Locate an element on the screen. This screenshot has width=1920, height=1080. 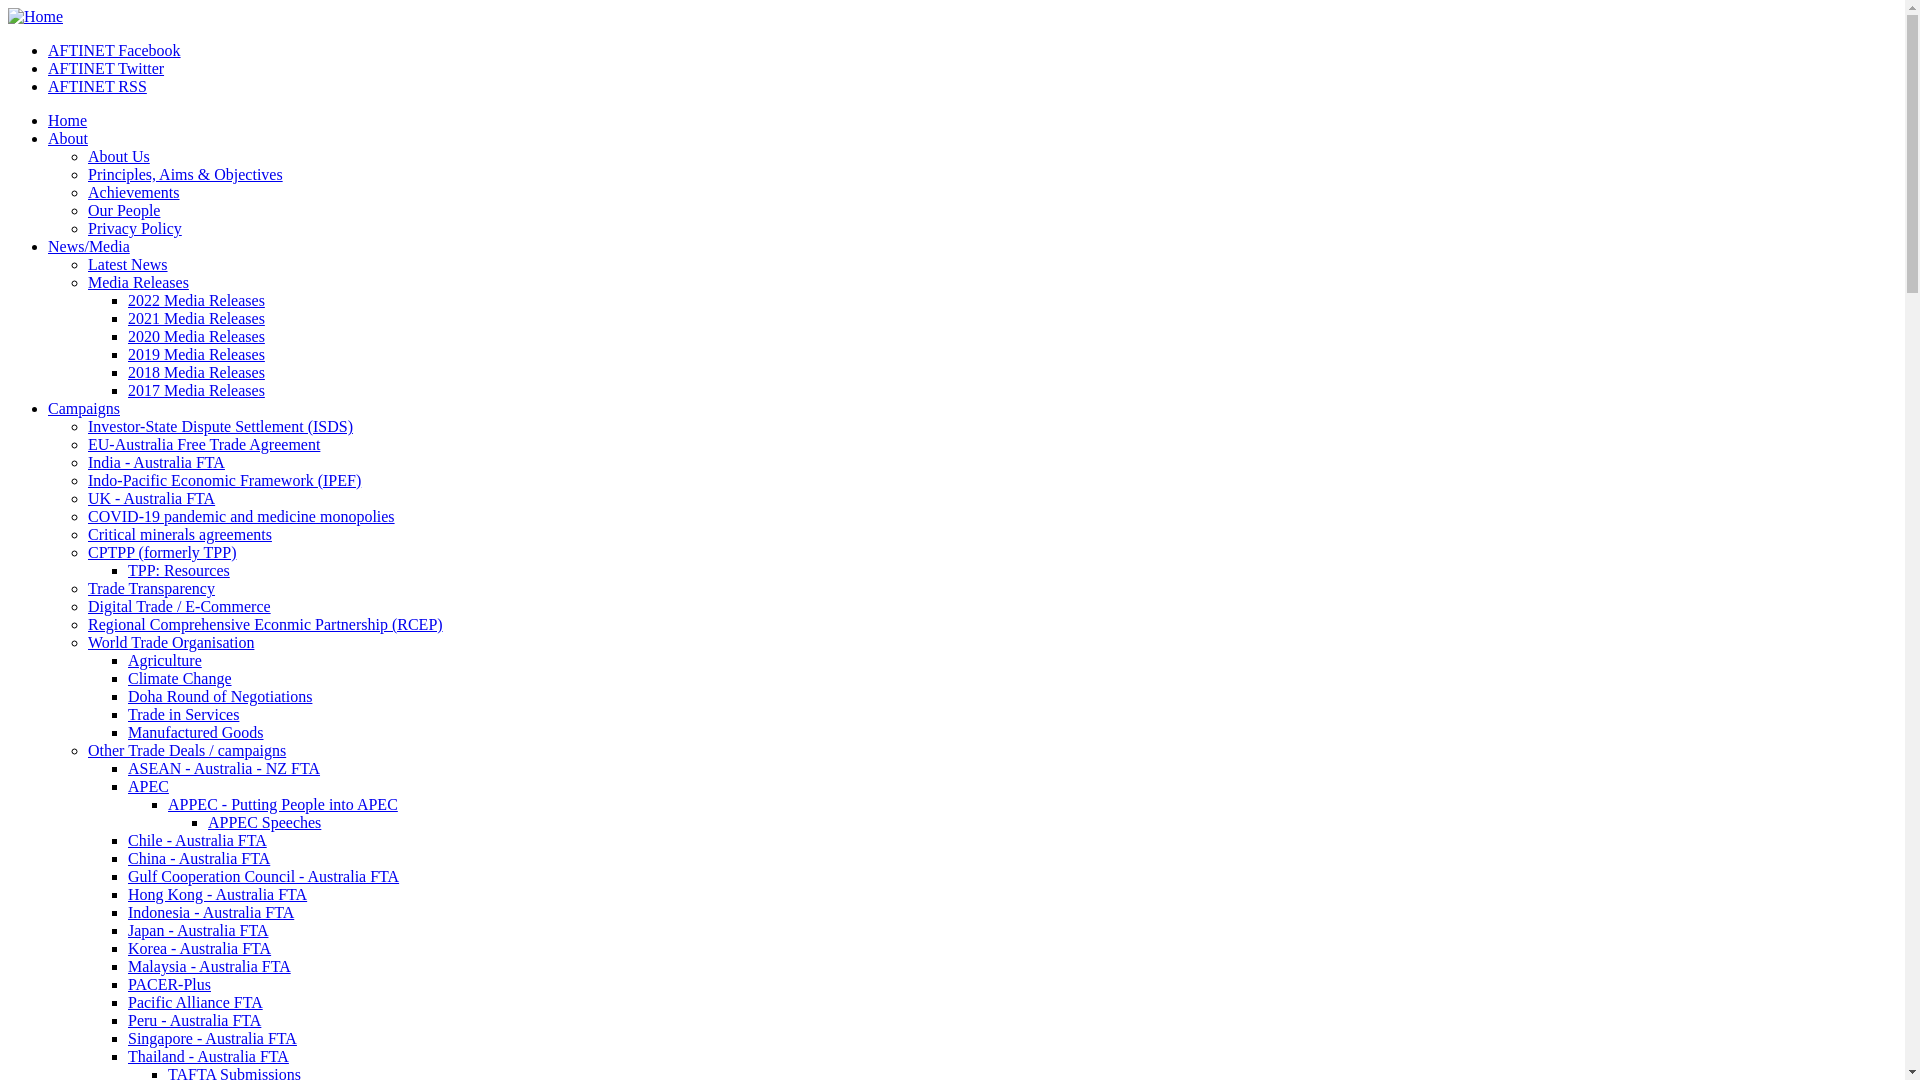
2021 Media Releases is located at coordinates (196, 318).